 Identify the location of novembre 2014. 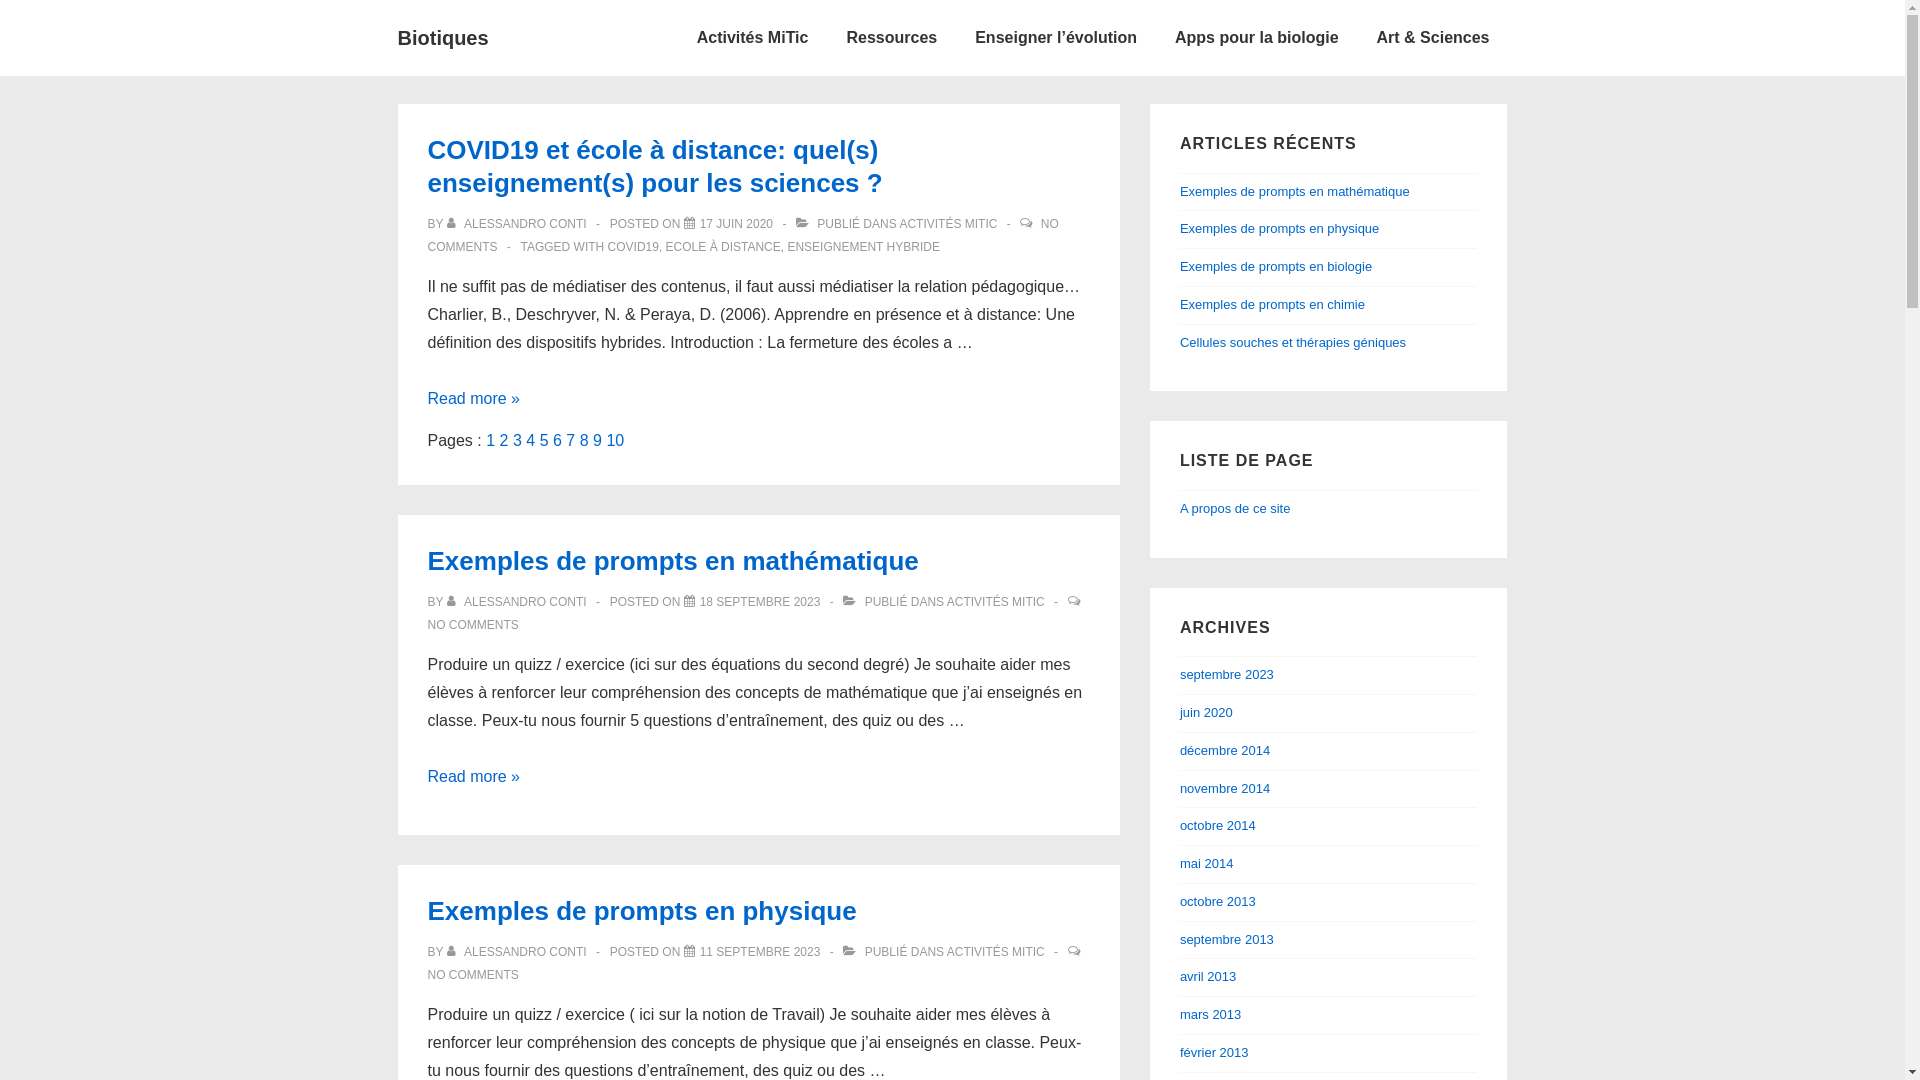
(1225, 788).